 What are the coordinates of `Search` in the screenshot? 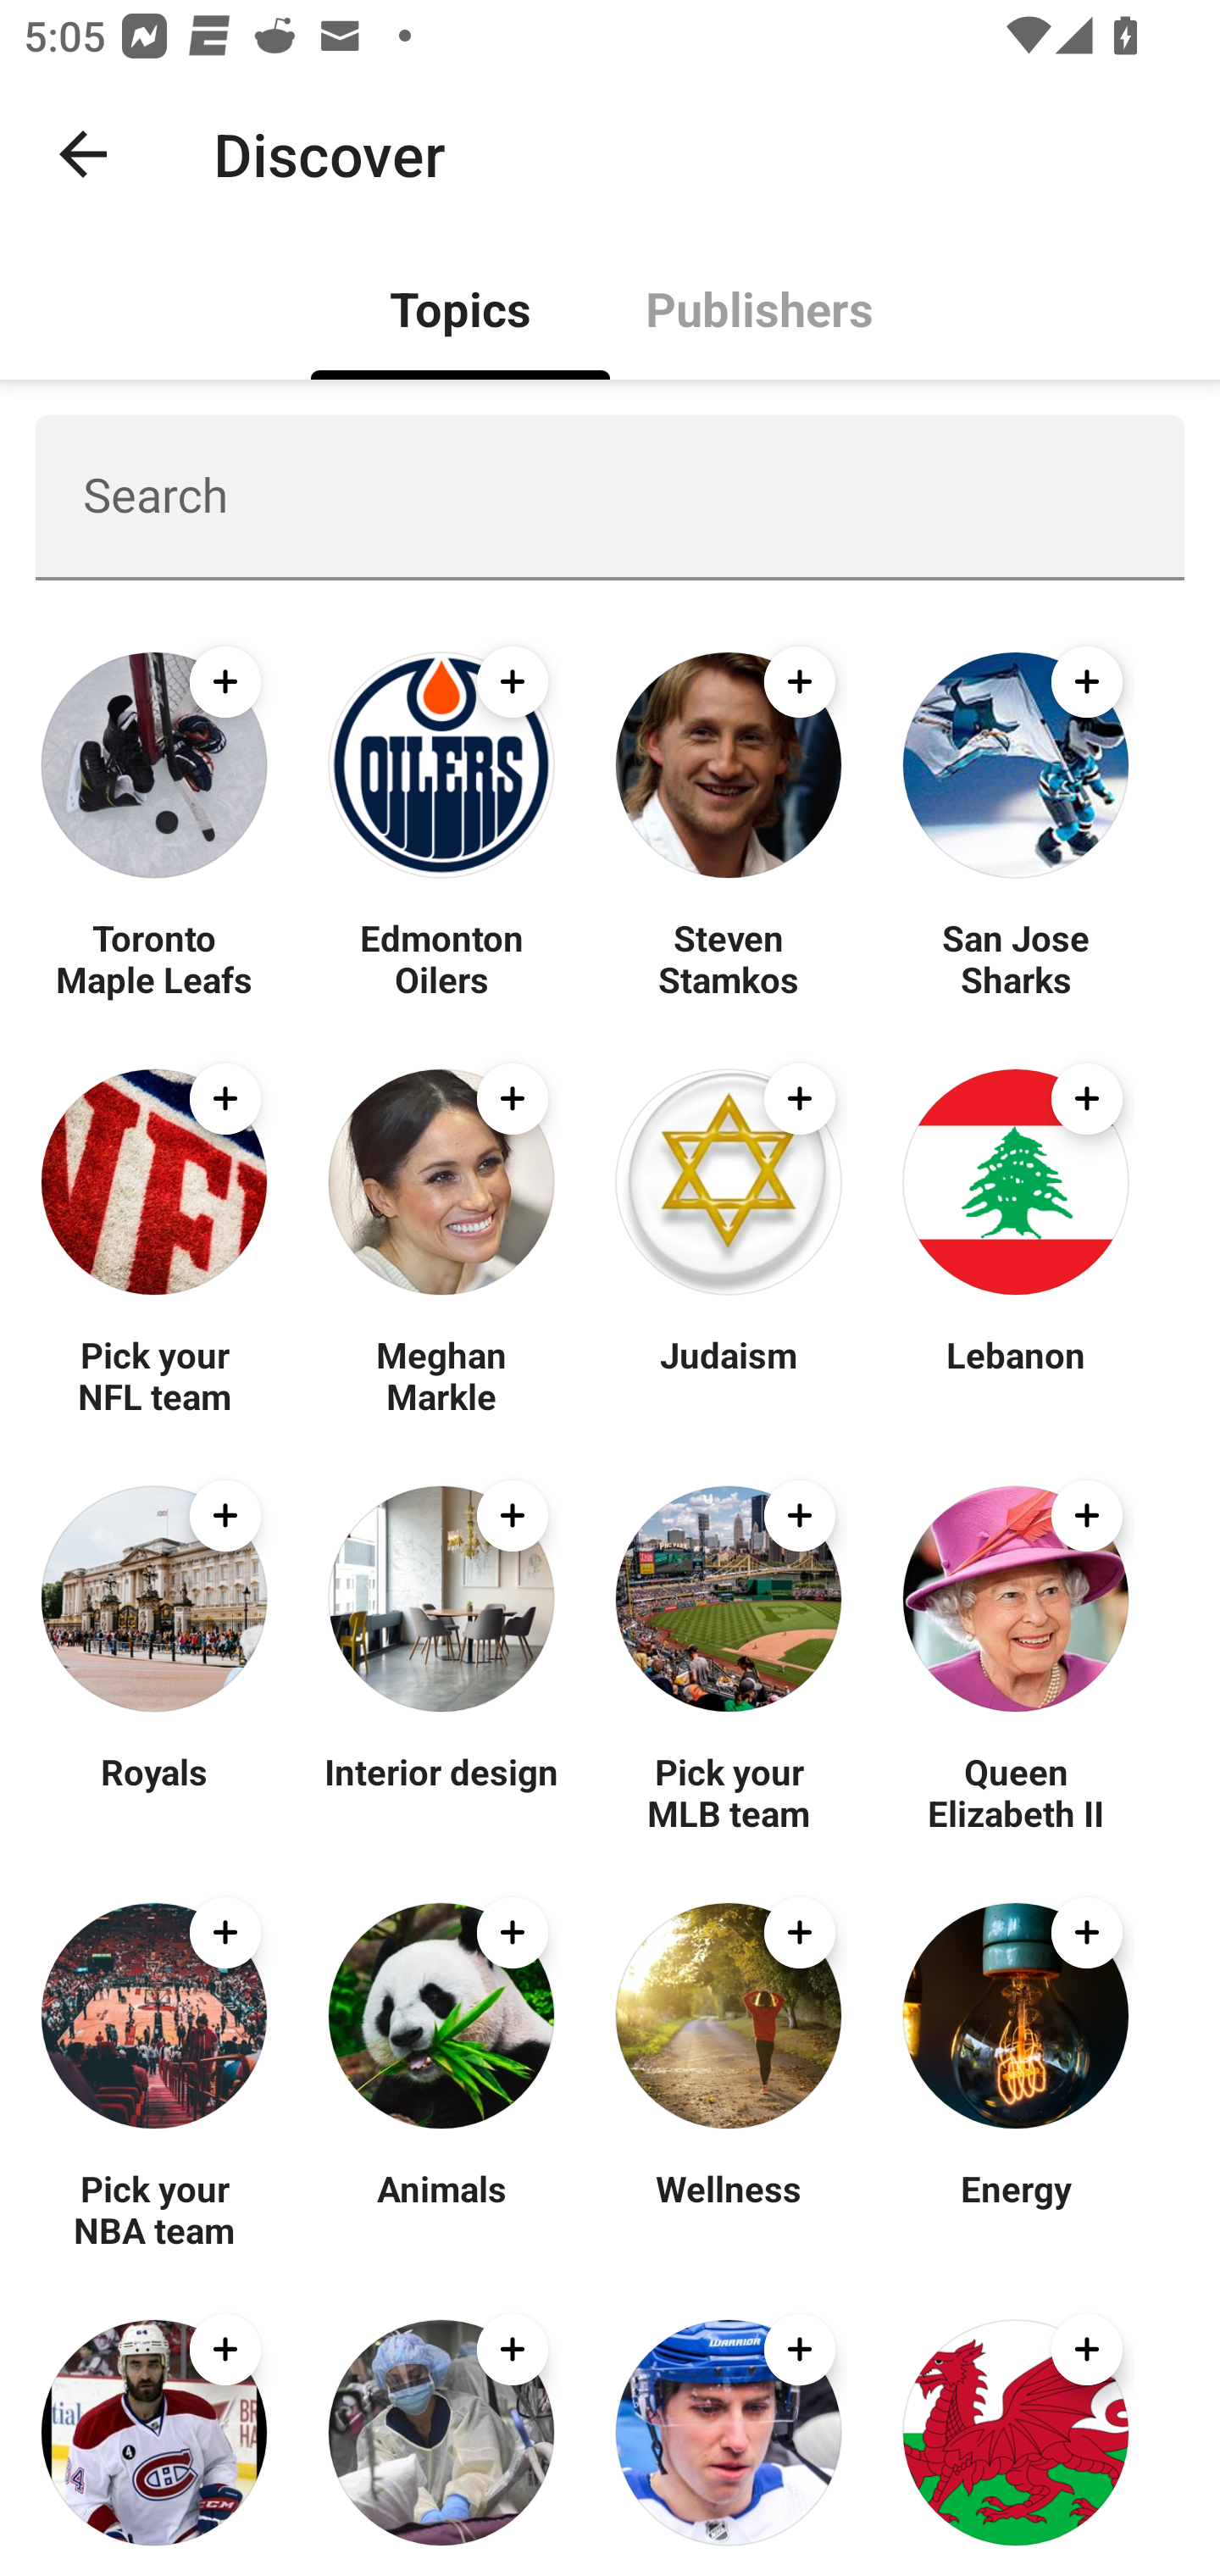 It's located at (610, 497).